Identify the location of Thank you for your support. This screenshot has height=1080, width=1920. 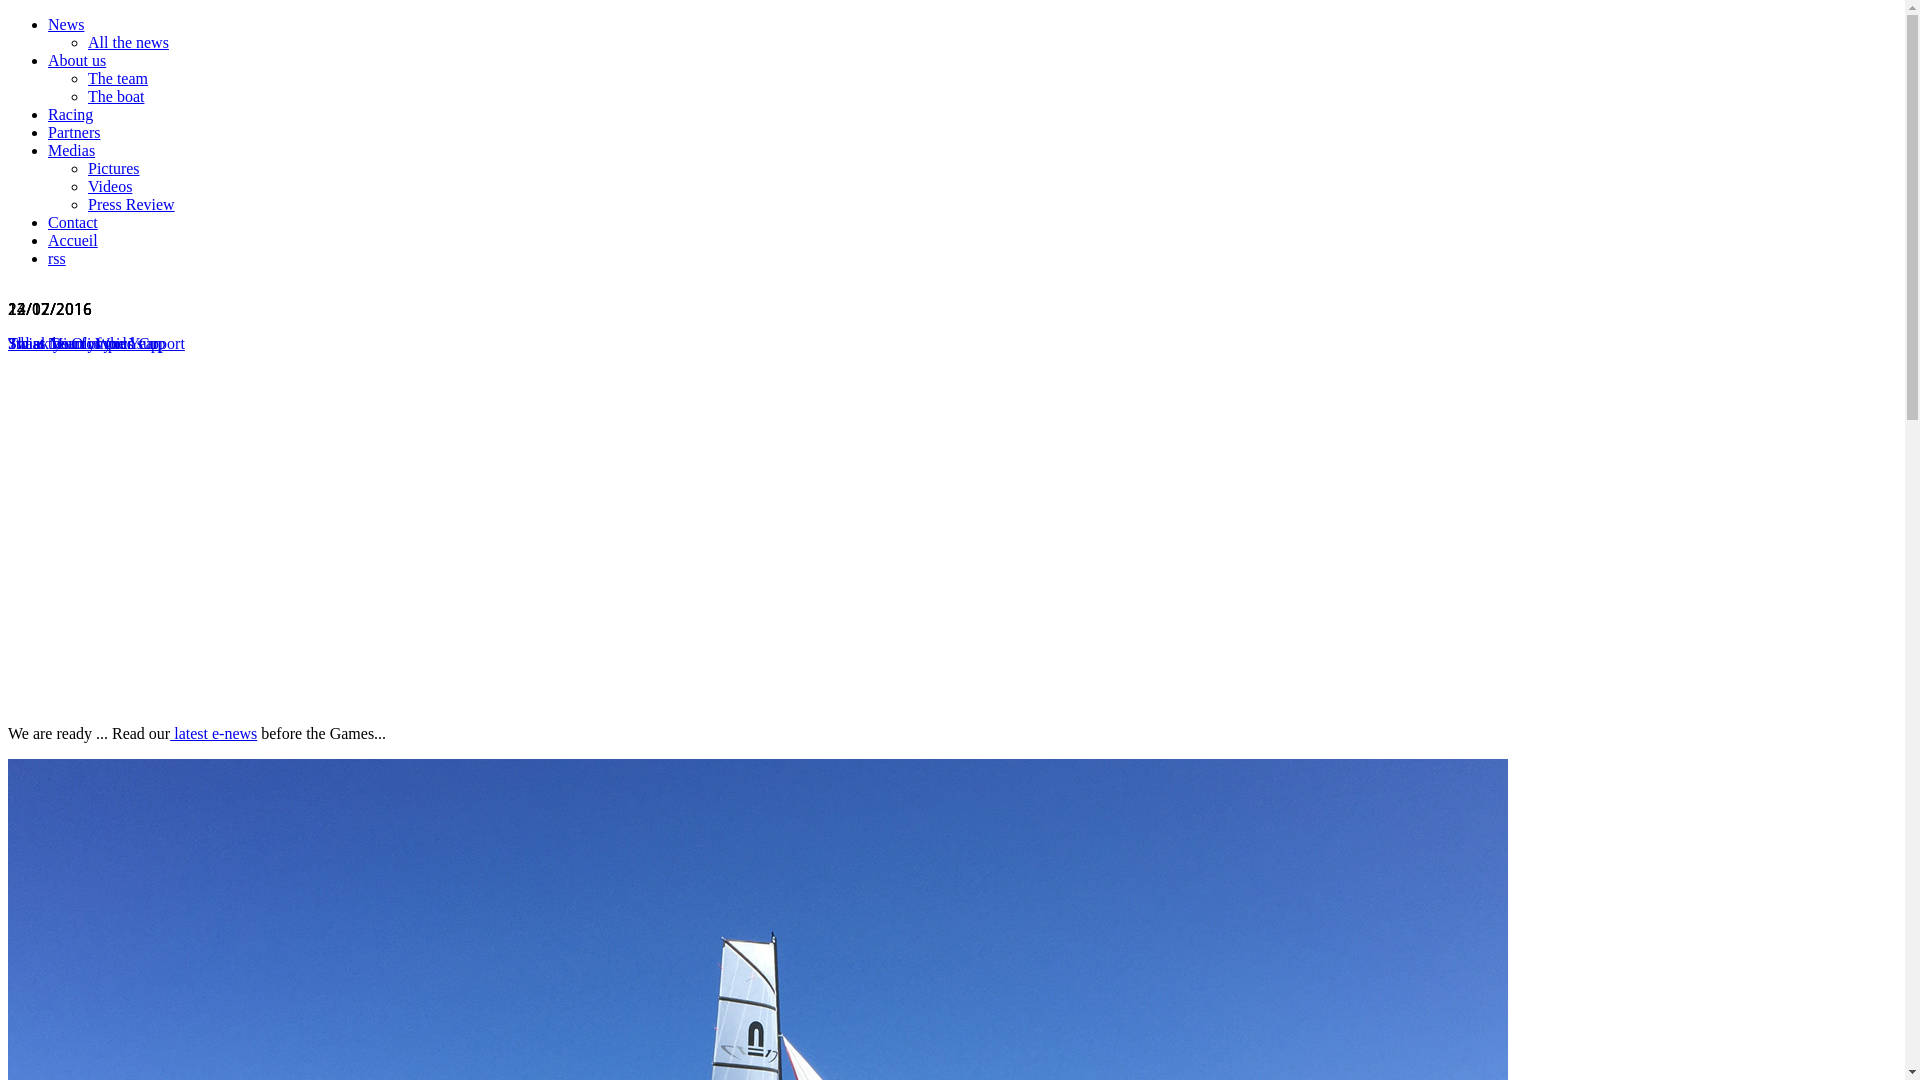
(96, 344).